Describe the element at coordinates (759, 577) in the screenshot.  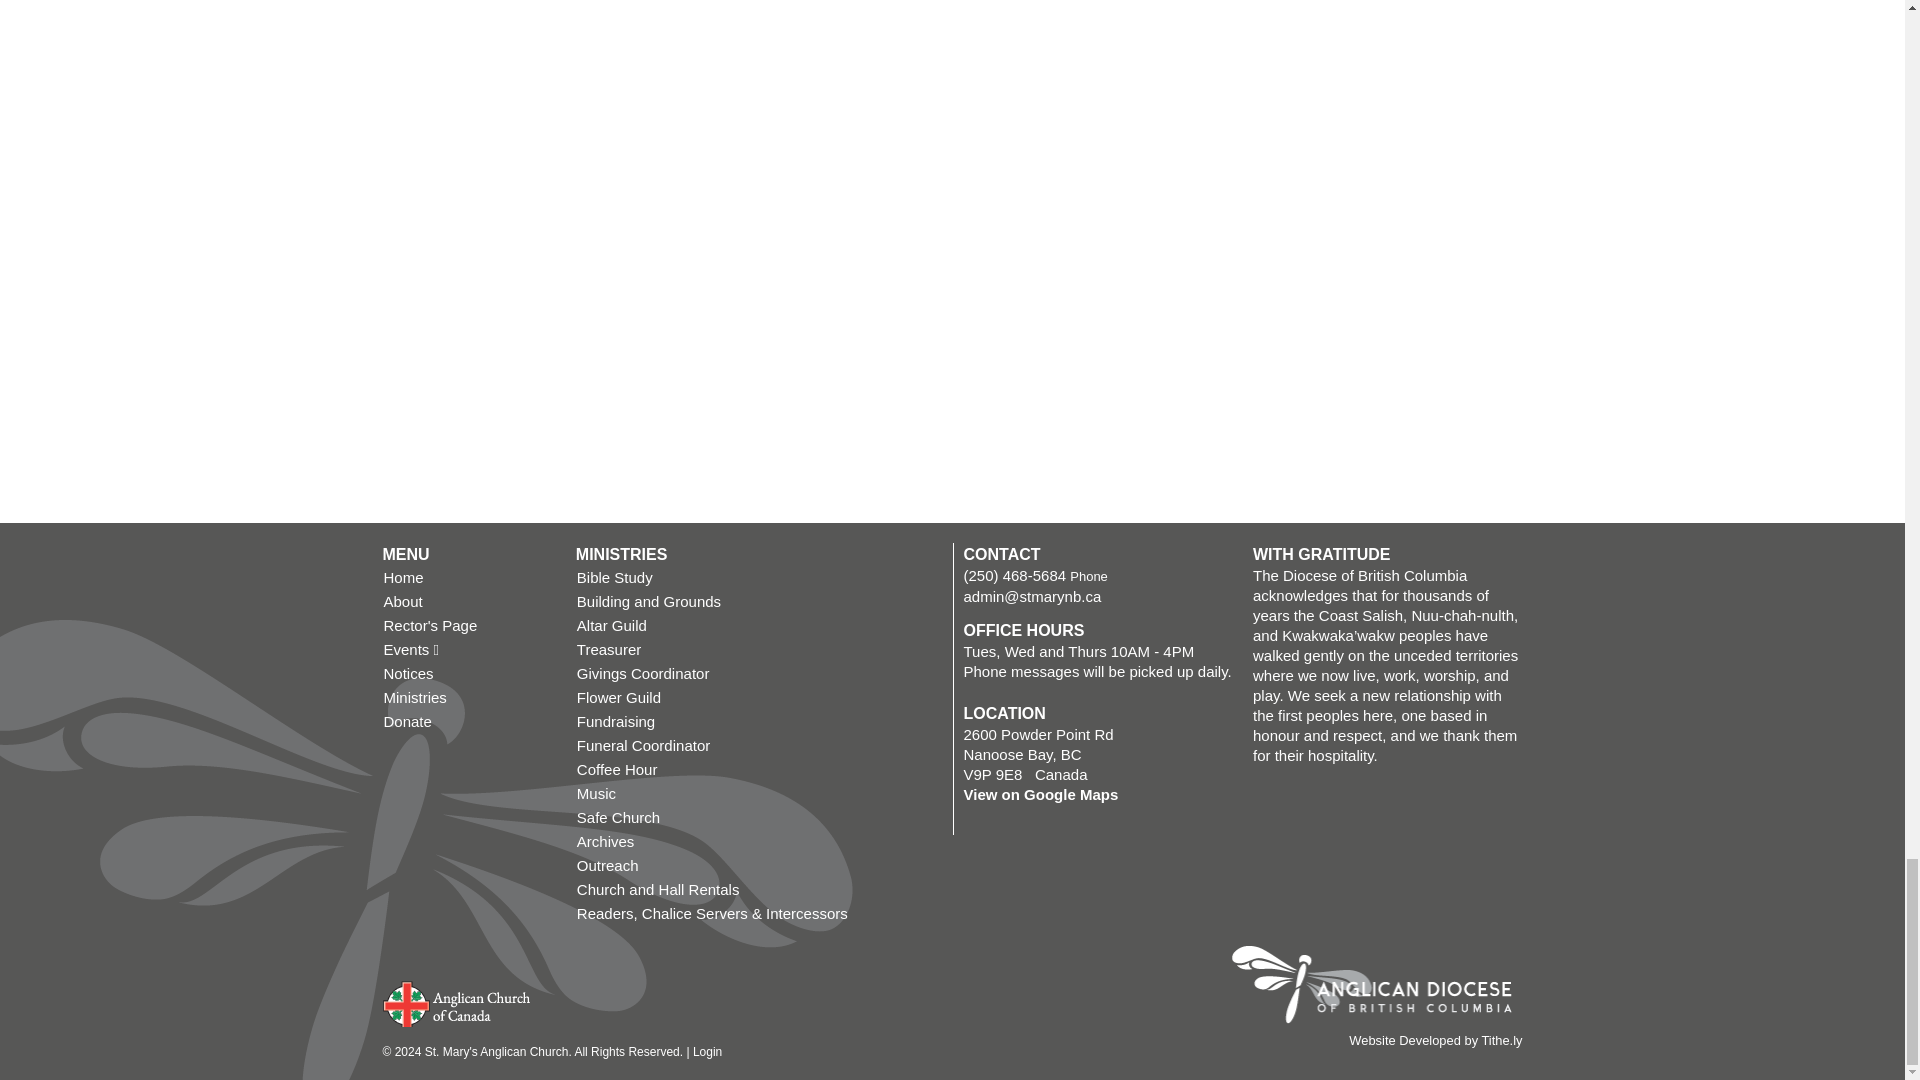
I see `Bible Study` at that location.